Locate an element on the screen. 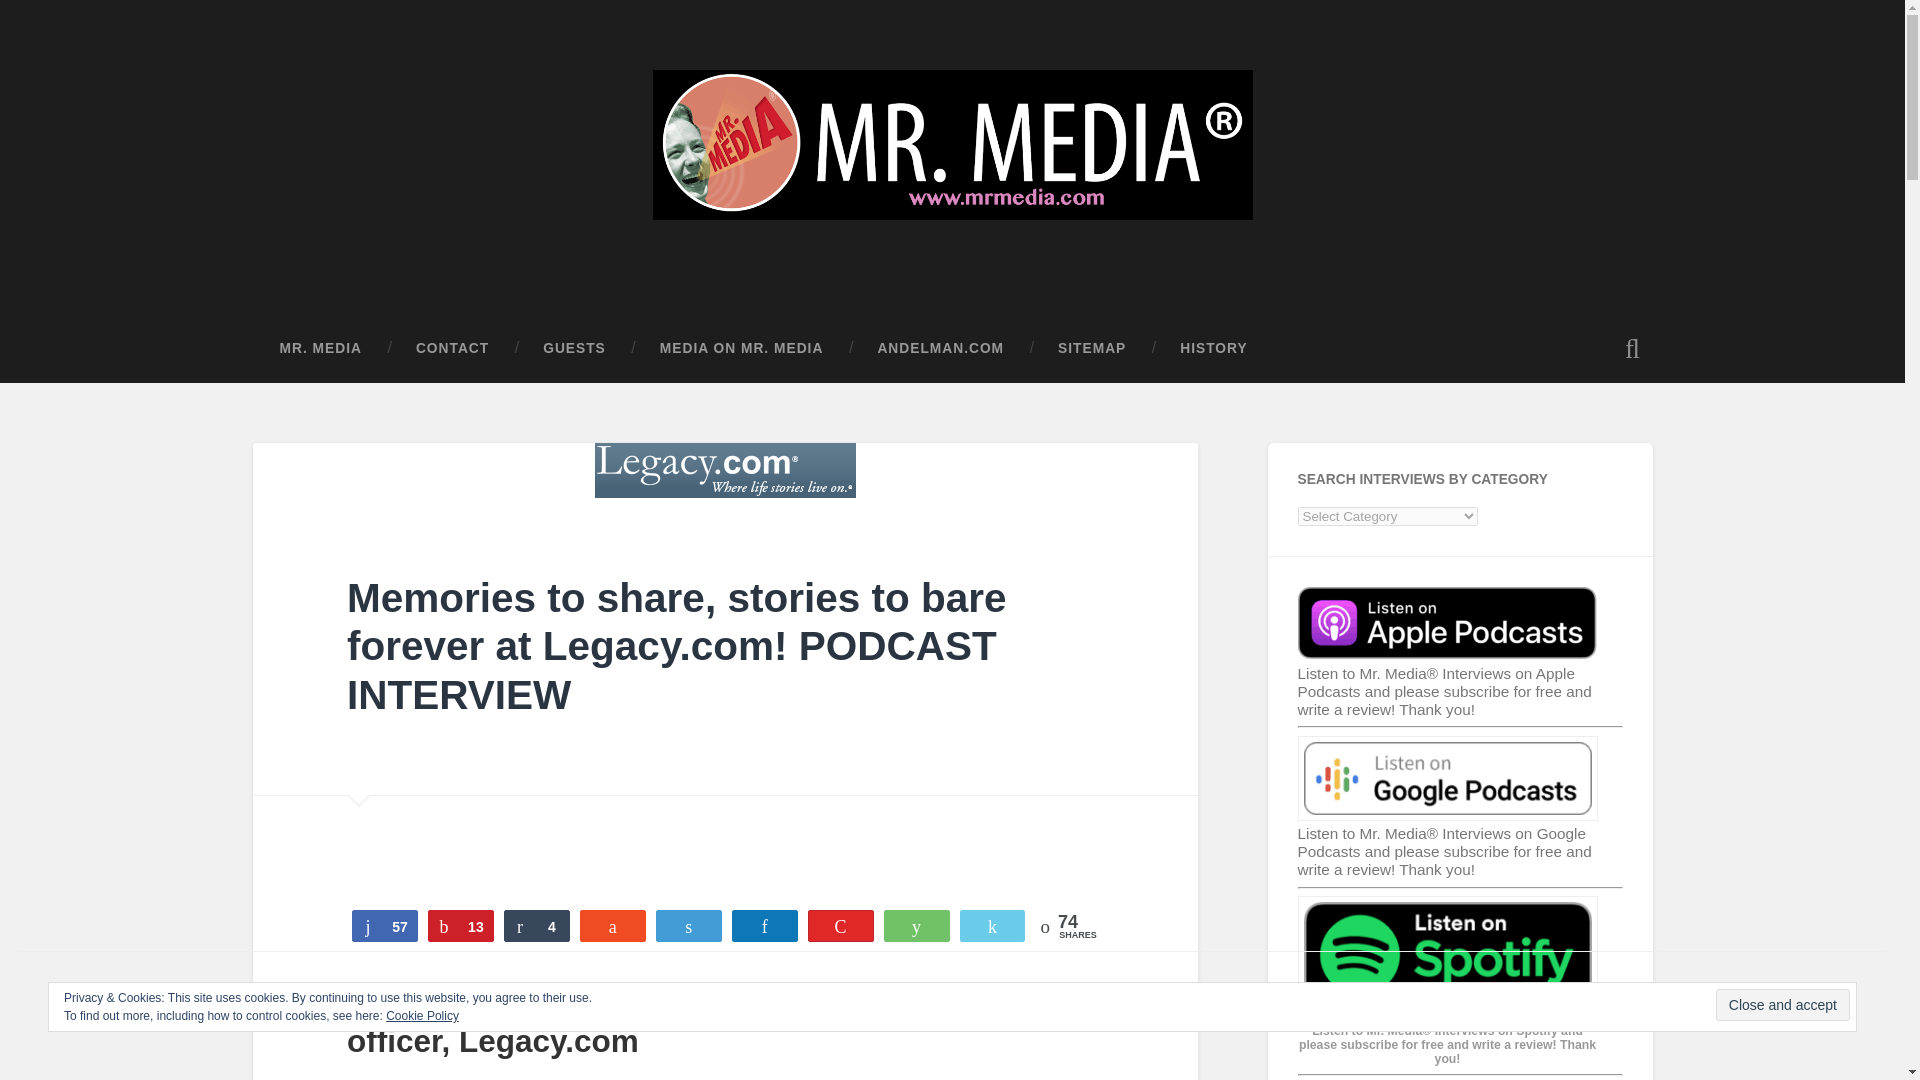 The height and width of the screenshot is (1080, 1920). SITEMAP is located at coordinates (1092, 349).